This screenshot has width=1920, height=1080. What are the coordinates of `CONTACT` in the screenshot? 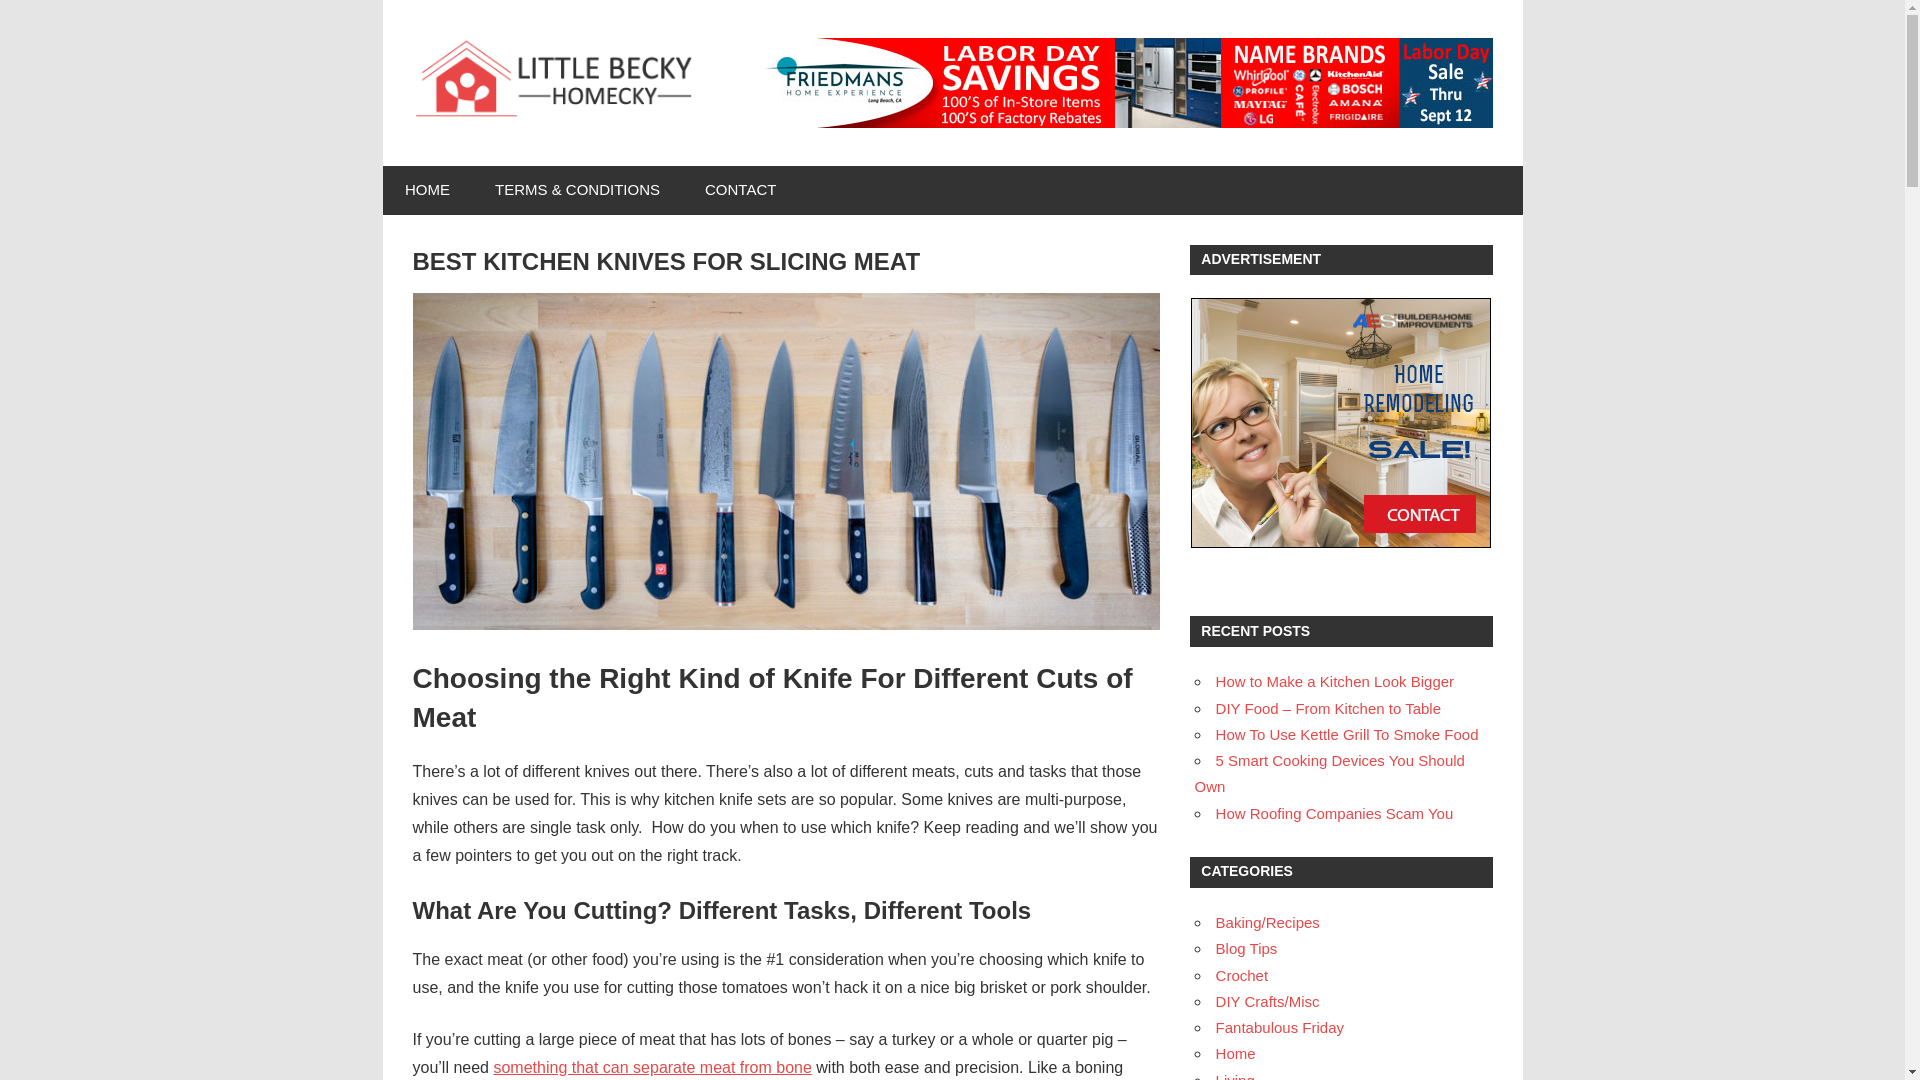 It's located at (740, 190).